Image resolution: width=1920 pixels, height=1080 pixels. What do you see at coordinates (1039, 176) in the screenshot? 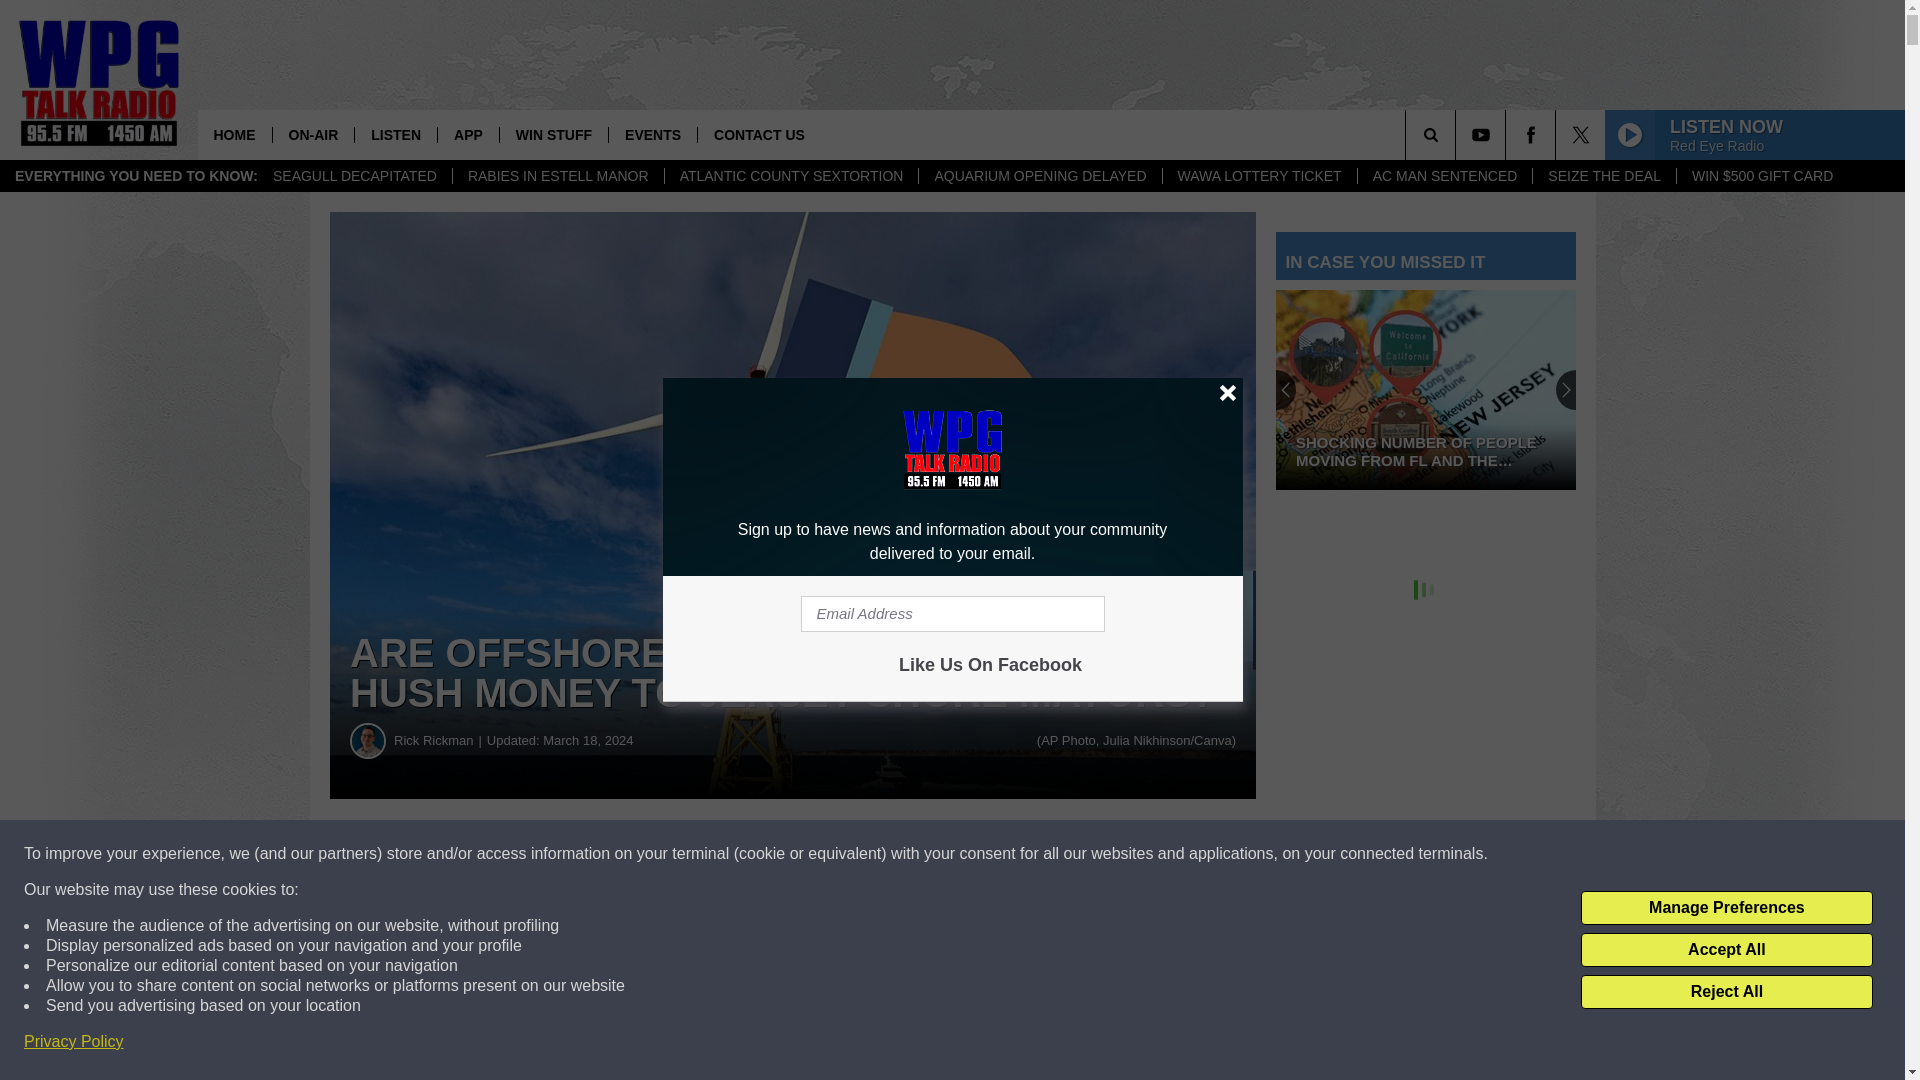
I see `AQUARIUM OPENING DELAYED` at bounding box center [1039, 176].